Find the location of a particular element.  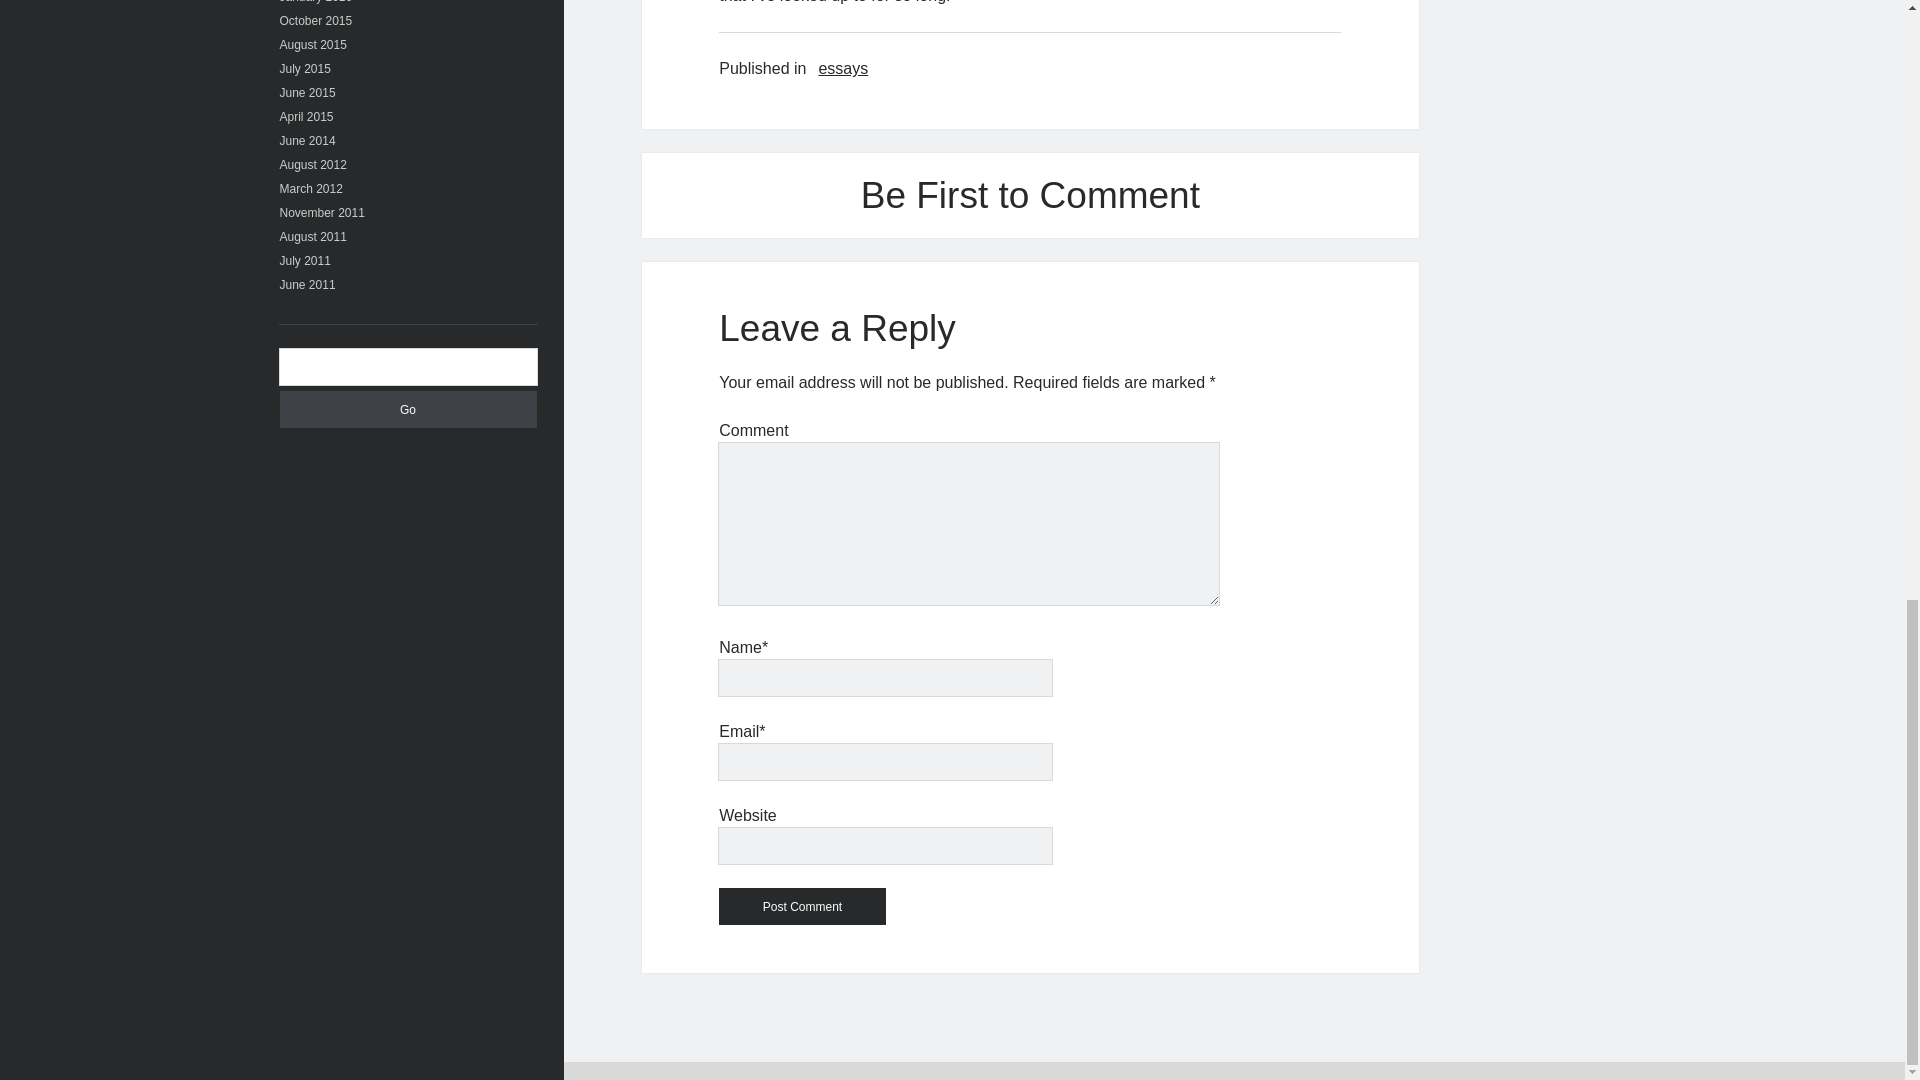

August 2012 is located at coordinates (314, 164).